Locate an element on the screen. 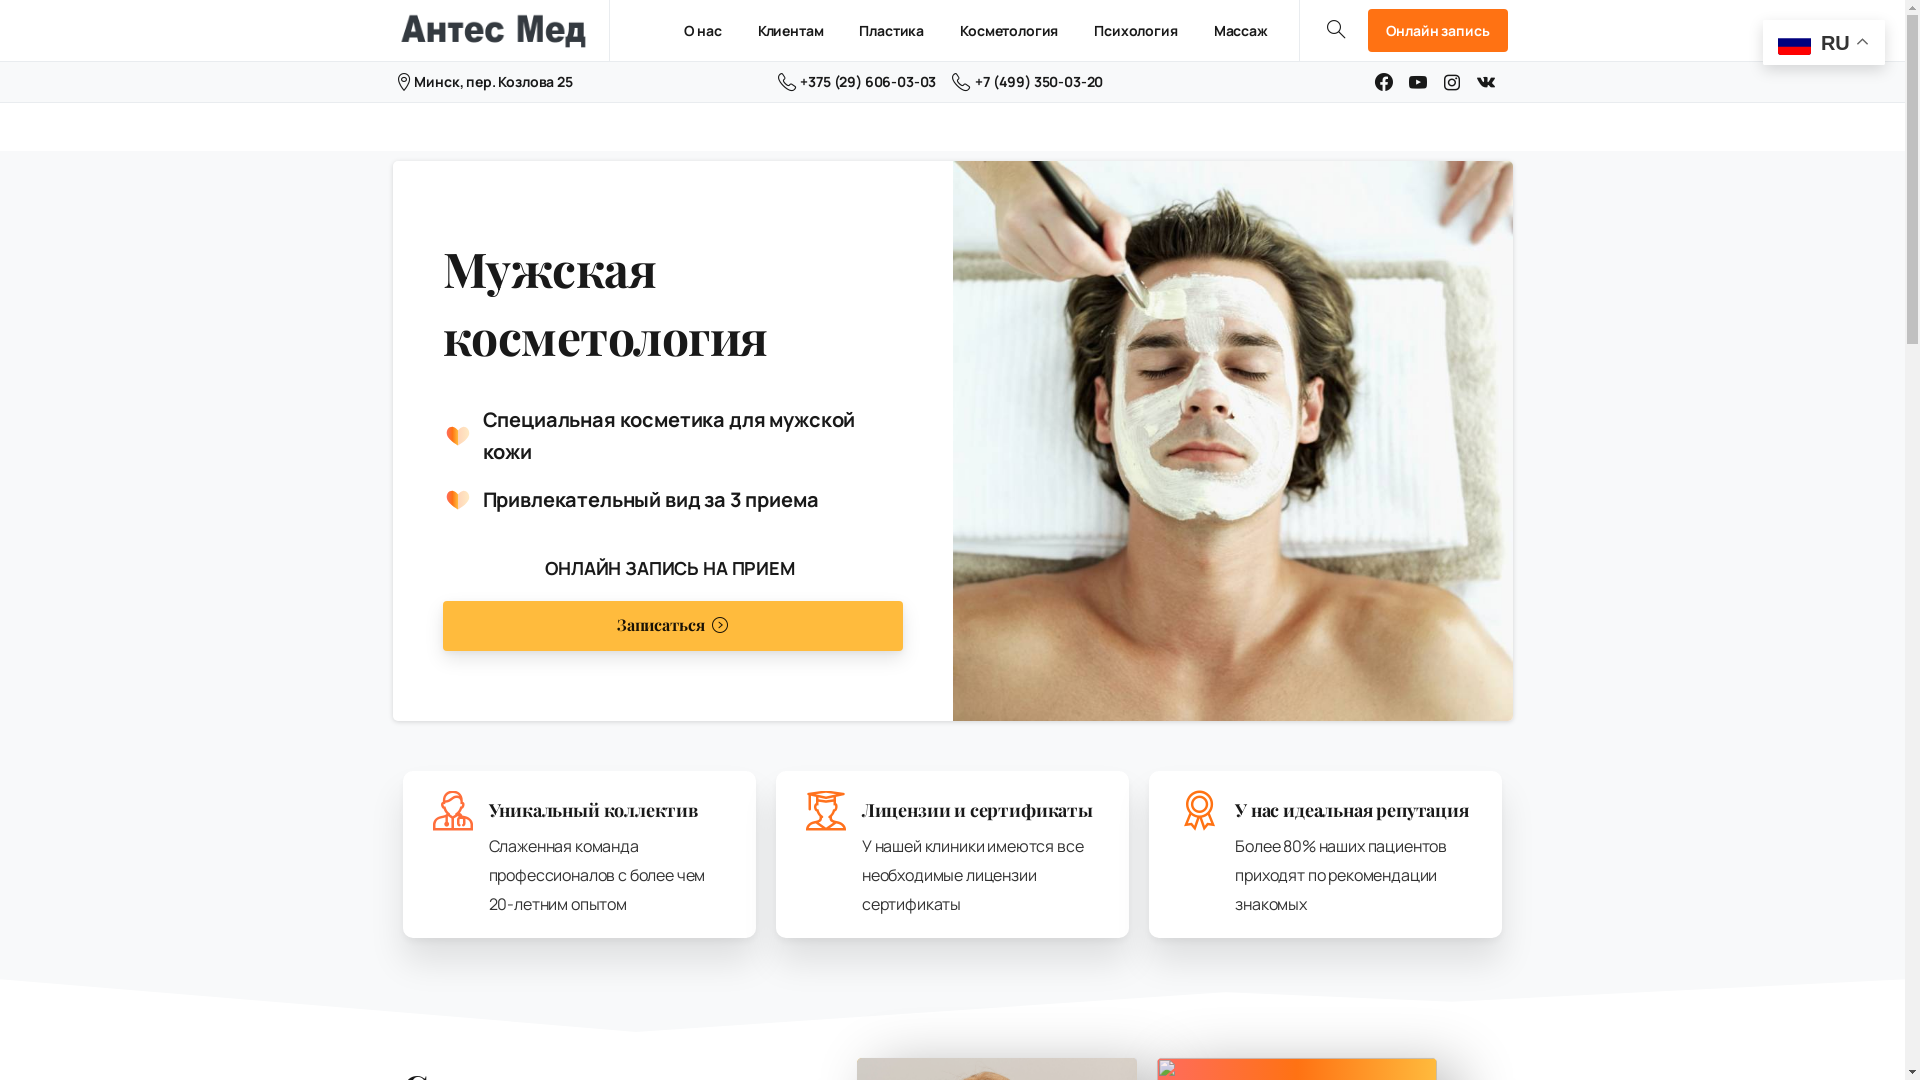 The image size is (1920, 1080). youtube is located at coordinates (1418, 82).